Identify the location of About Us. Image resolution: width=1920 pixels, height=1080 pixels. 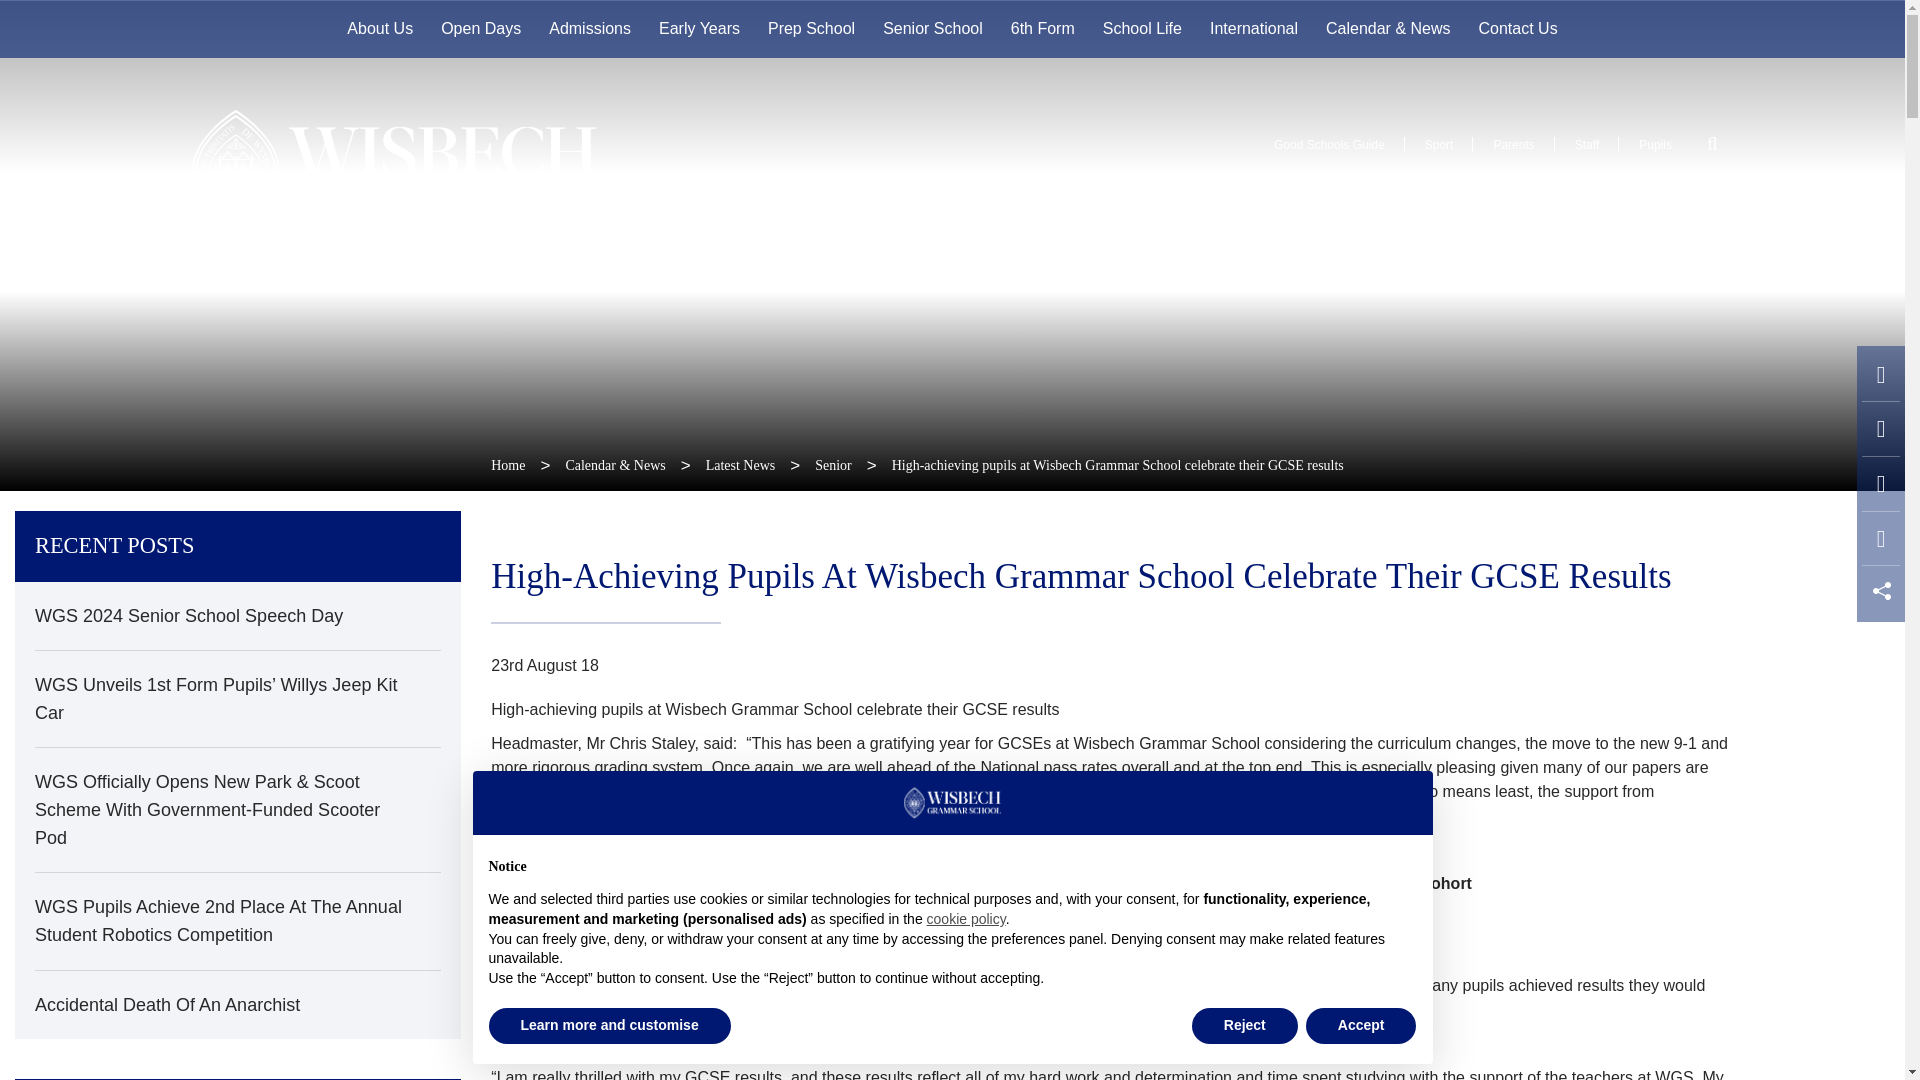
(379, 29).